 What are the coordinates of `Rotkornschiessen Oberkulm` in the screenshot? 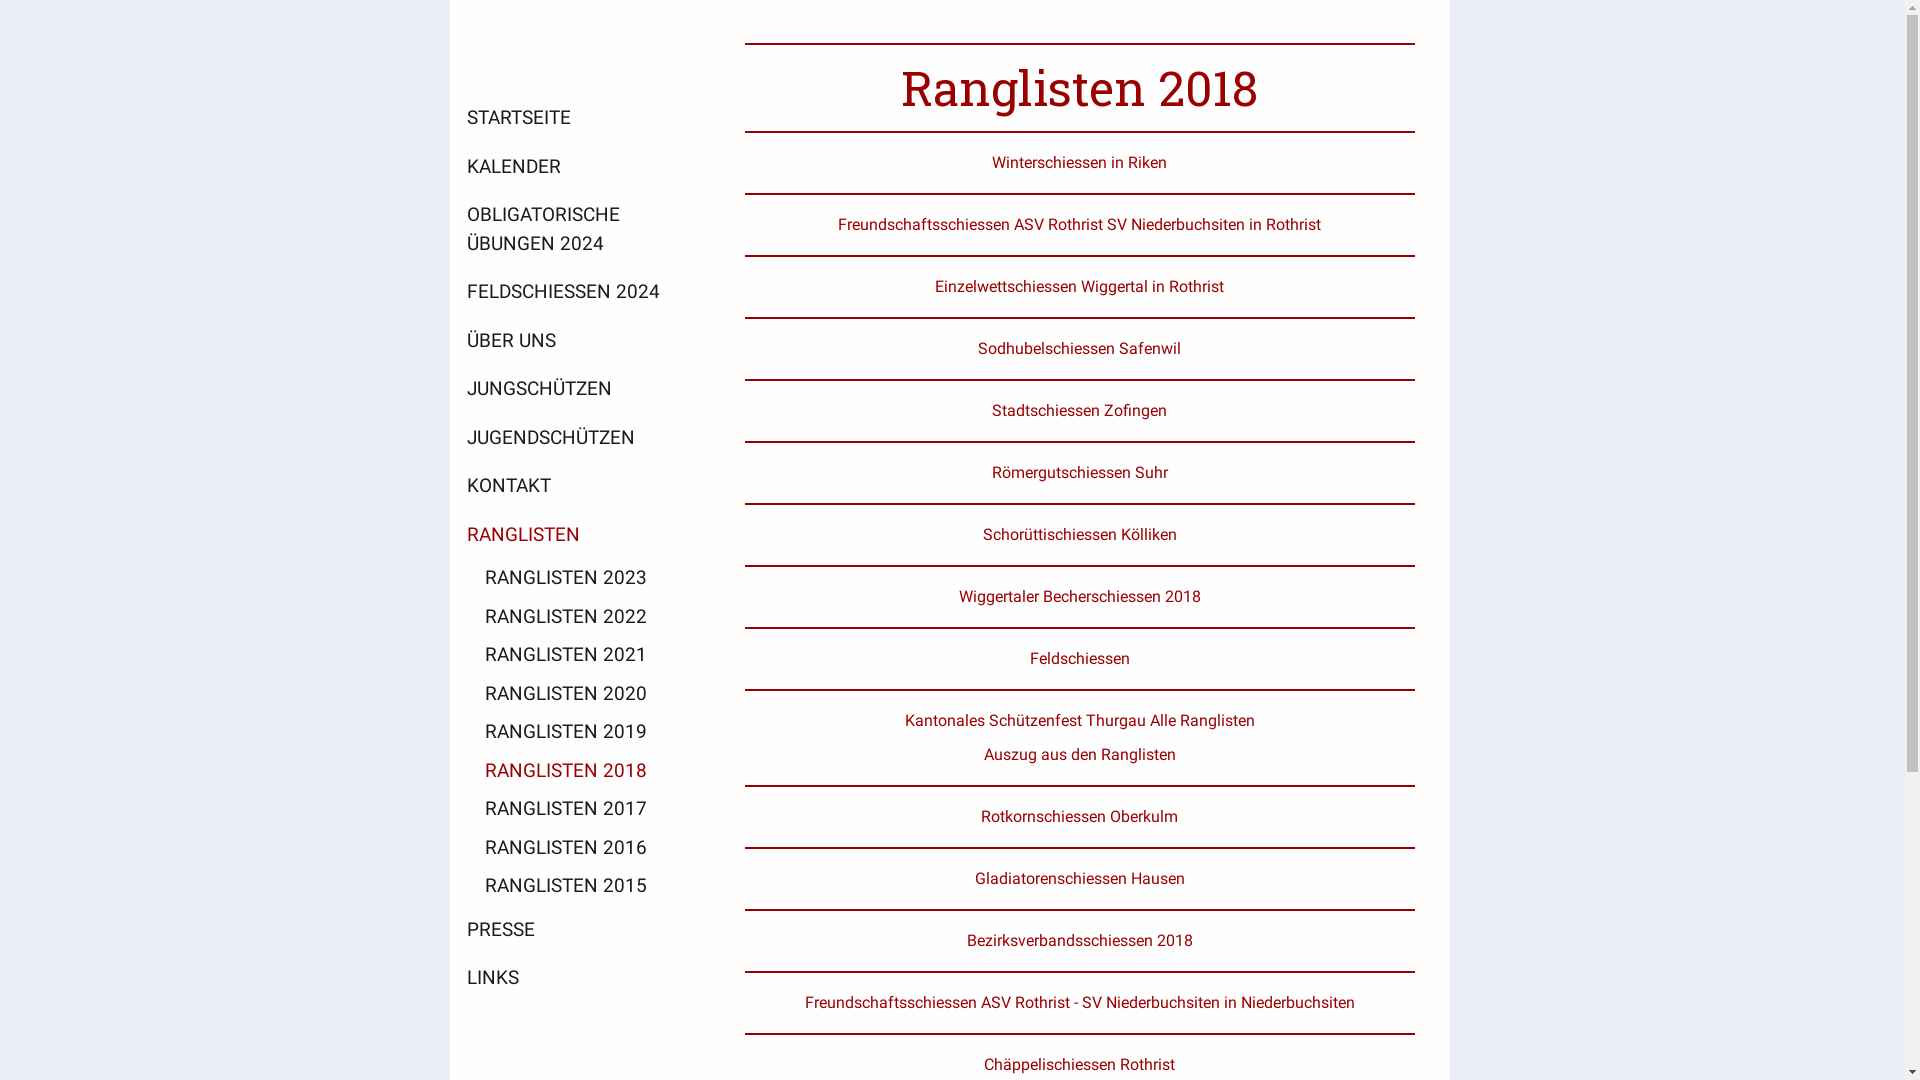 It's located at (1080, 816).